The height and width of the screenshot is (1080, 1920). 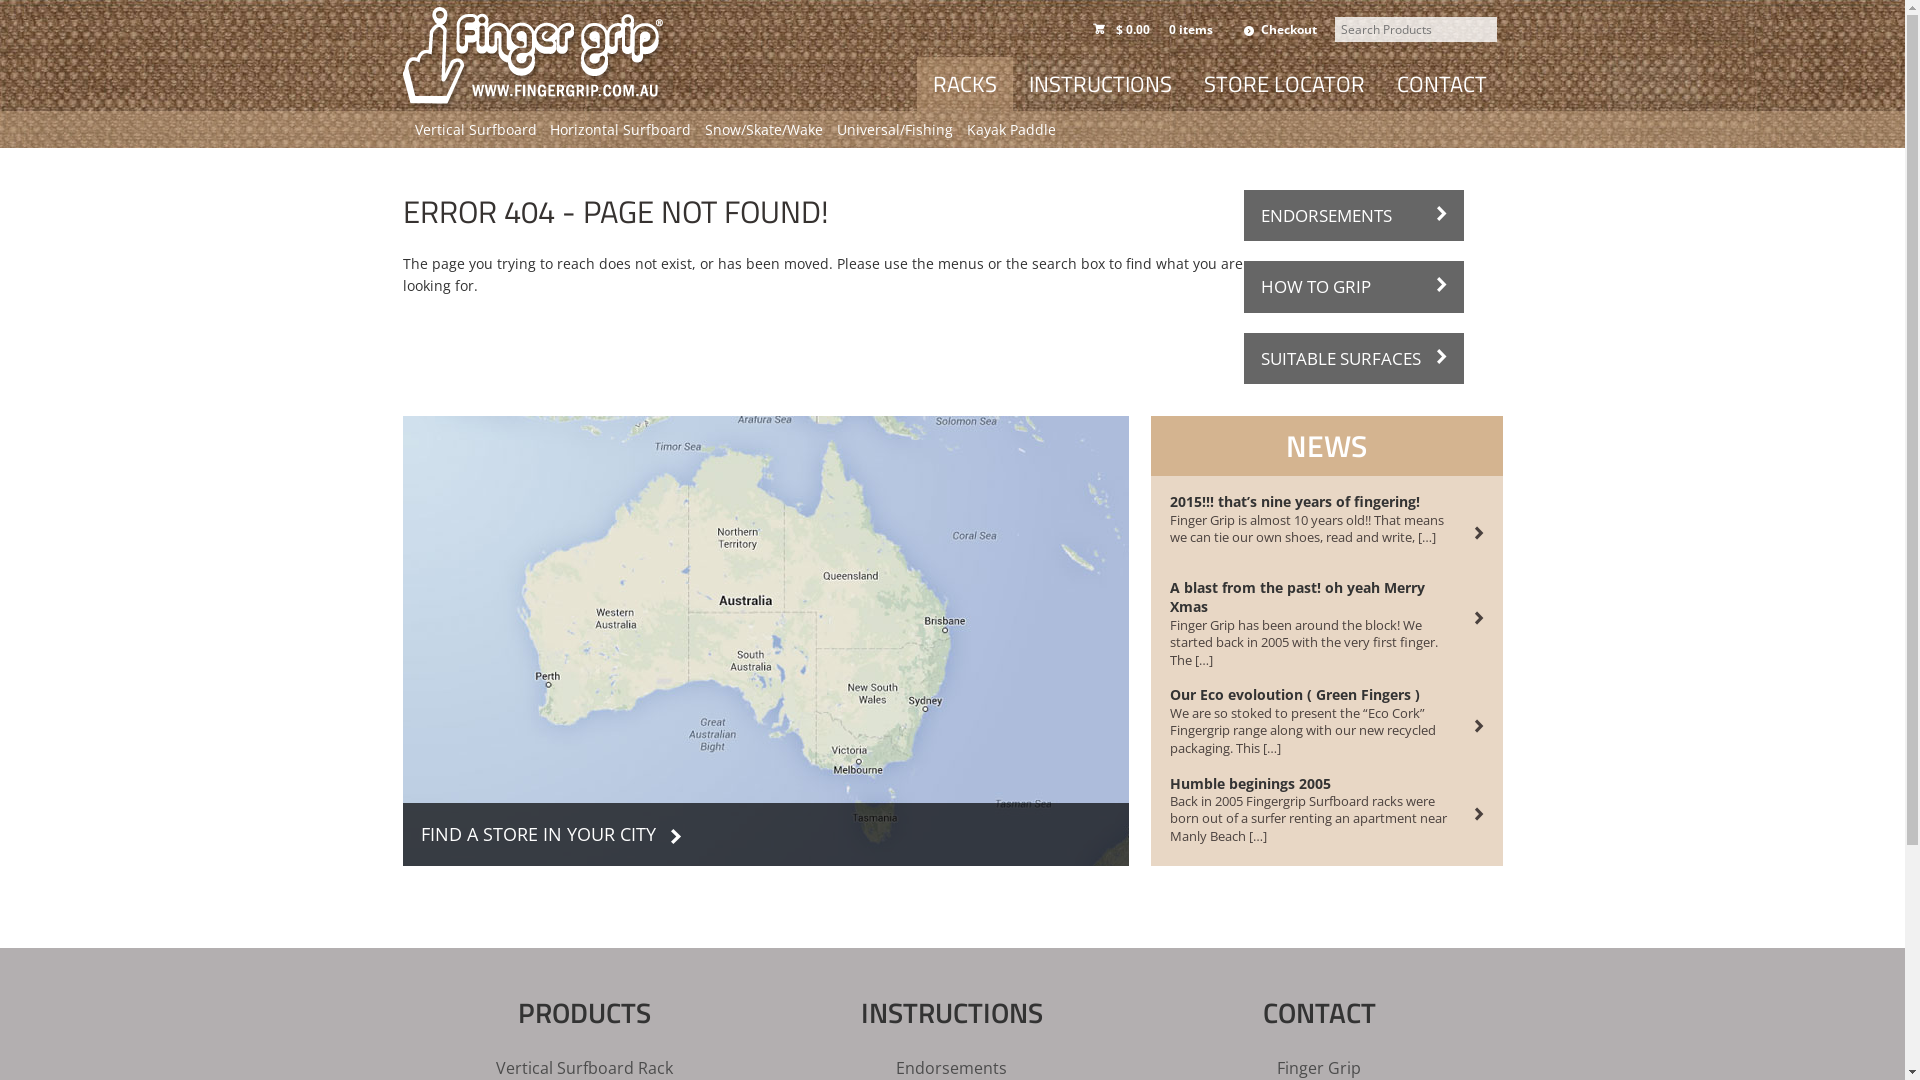 What do you see at coordinates (895, 130) in the screenshot?
I see `Universal/Fishing` at bounding box center [895, 130].